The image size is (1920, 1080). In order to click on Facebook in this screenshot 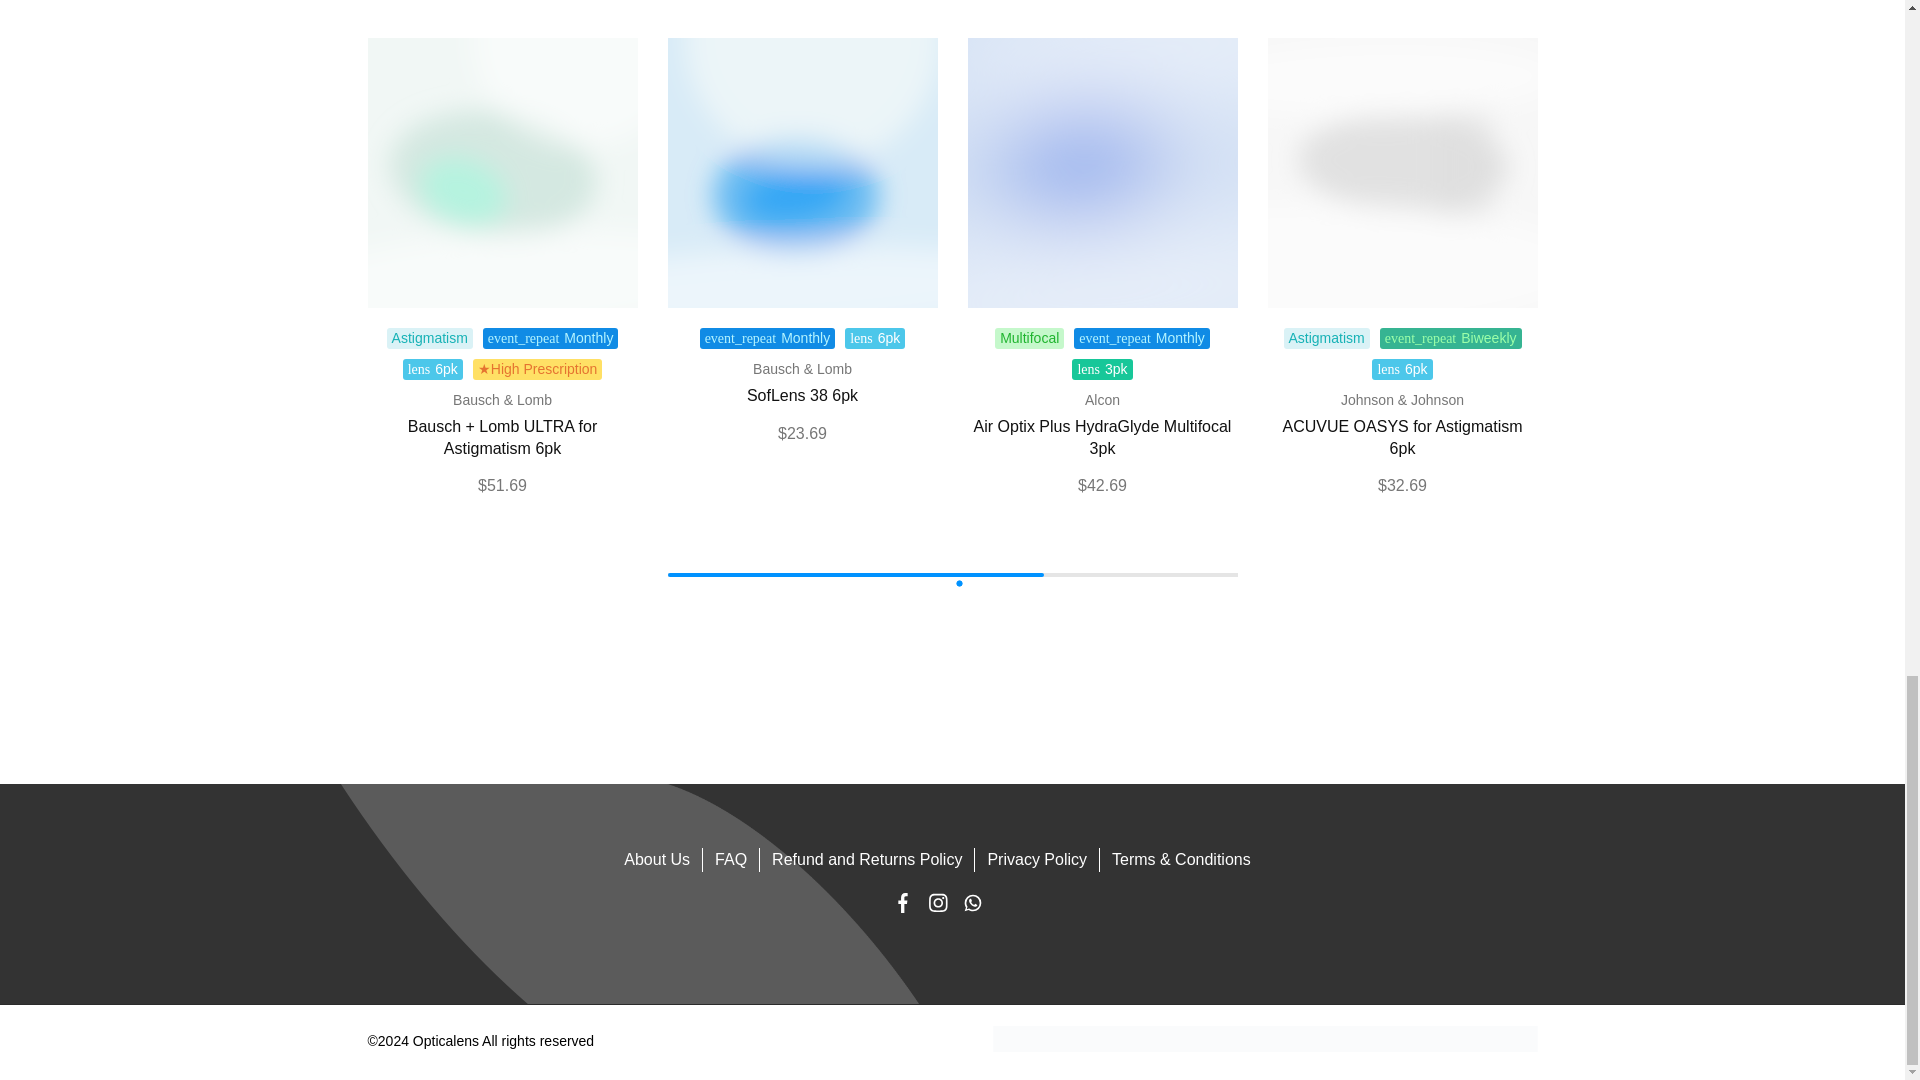, I will do `click(902, 906)`.